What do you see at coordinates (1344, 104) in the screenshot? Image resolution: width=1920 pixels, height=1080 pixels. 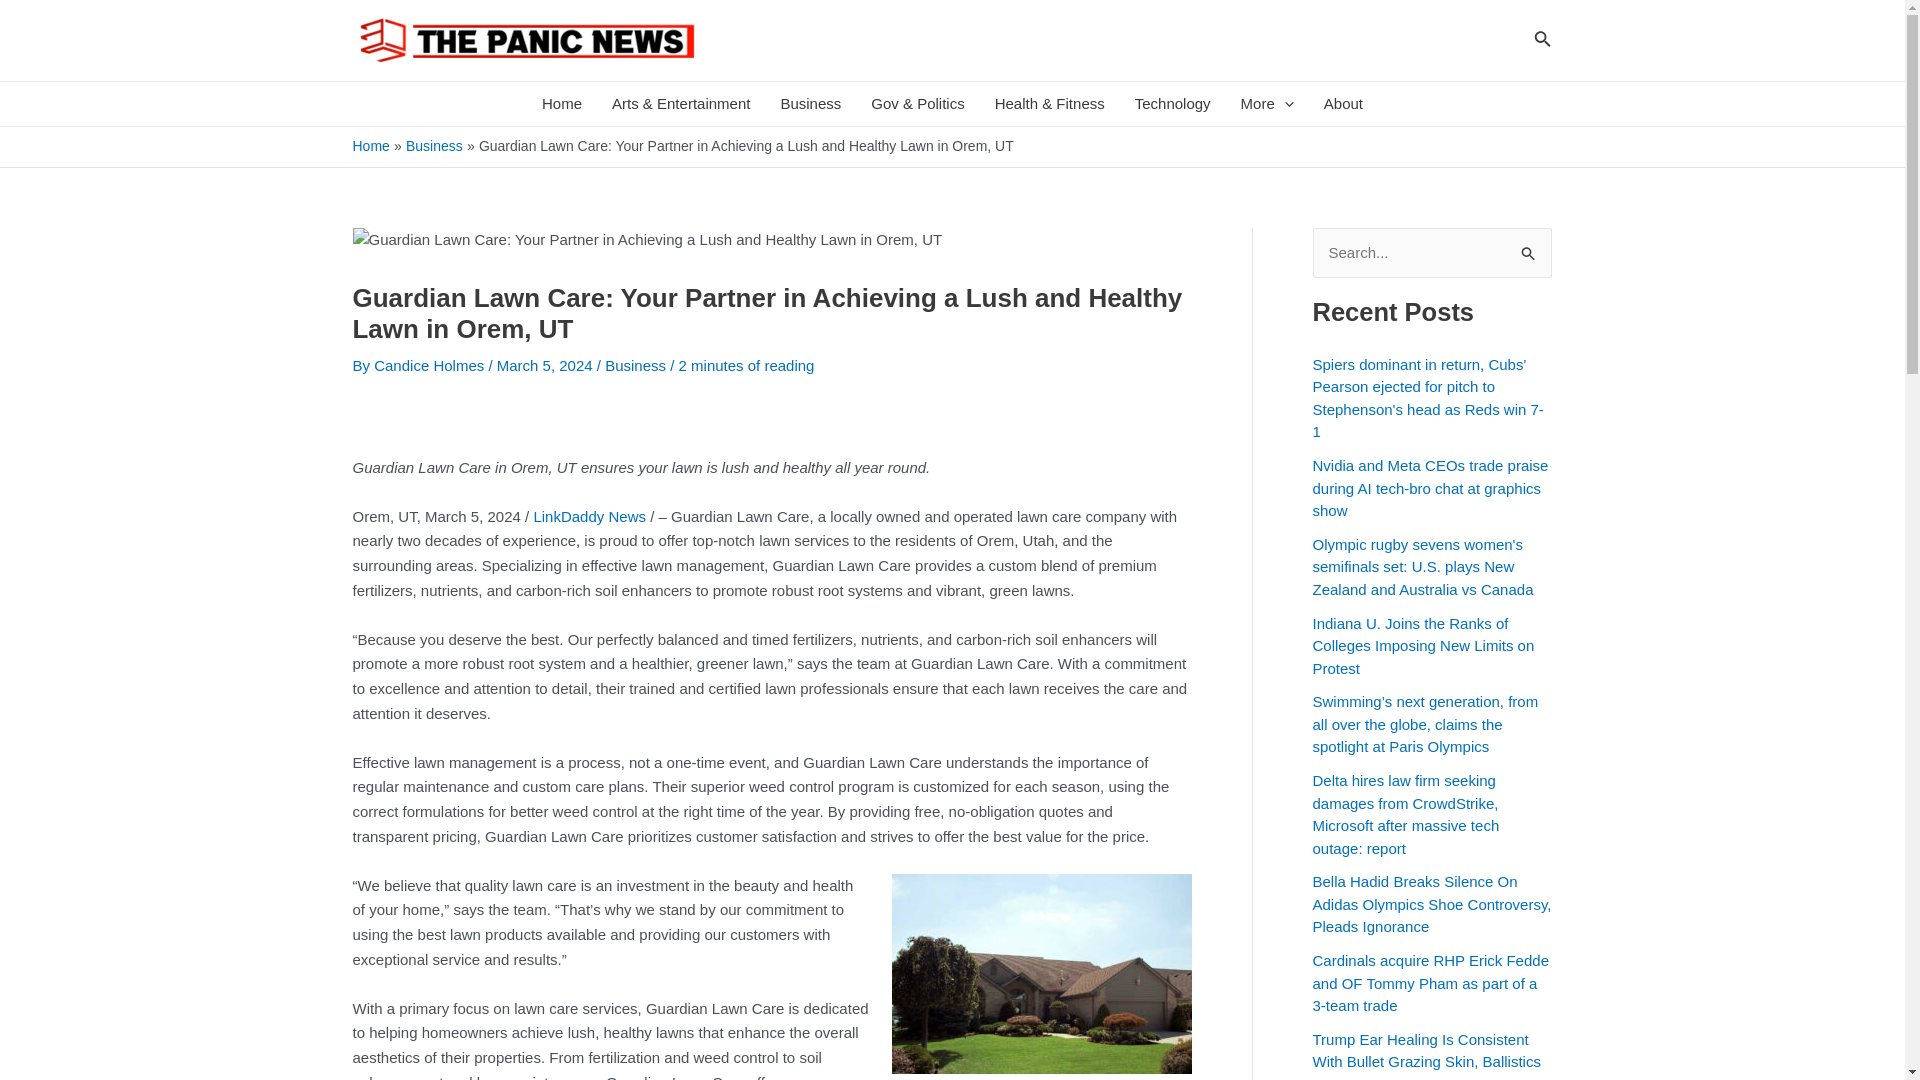 I see `About` at bounding box center [1344, 104].